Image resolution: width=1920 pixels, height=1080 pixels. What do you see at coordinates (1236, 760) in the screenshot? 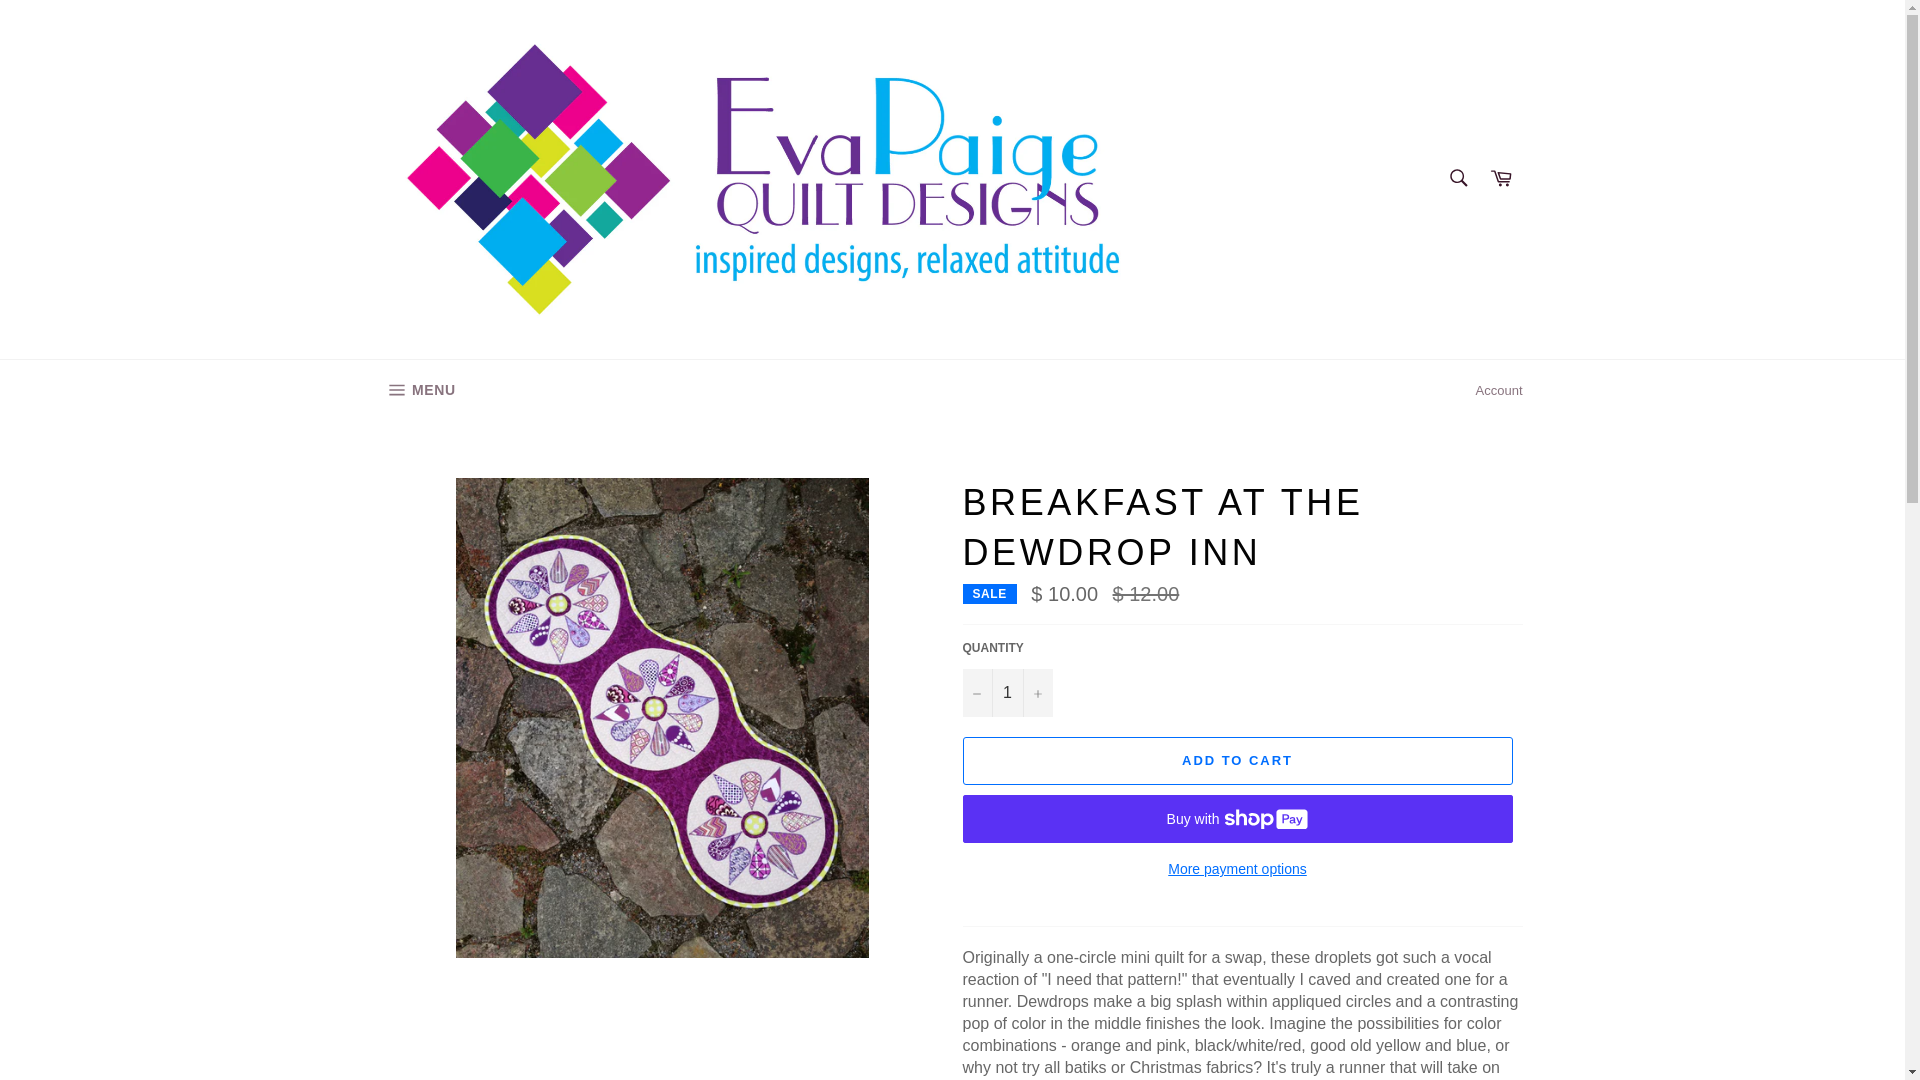
I see `1` at bounding box center [1236, 760].